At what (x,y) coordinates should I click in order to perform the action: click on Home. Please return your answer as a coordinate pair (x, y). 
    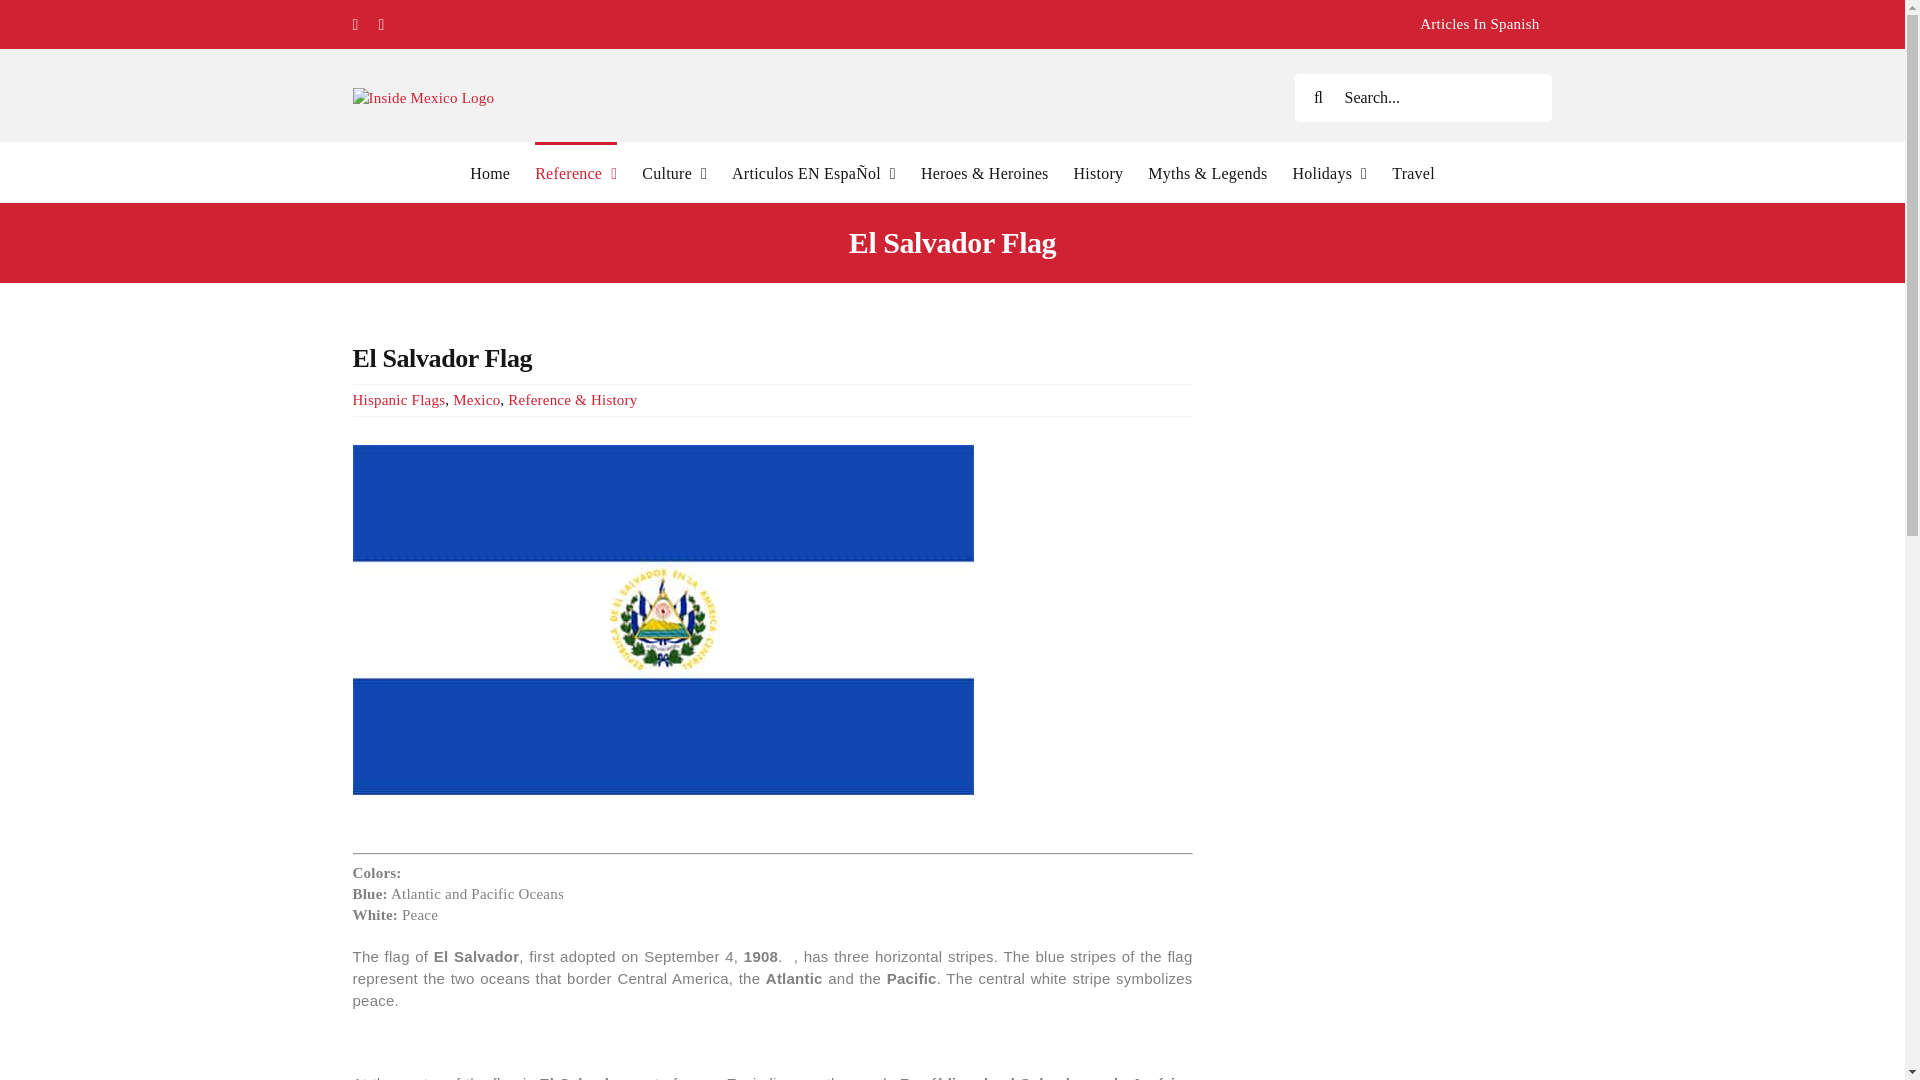
    Looking at the image, I should click on (490, 171).